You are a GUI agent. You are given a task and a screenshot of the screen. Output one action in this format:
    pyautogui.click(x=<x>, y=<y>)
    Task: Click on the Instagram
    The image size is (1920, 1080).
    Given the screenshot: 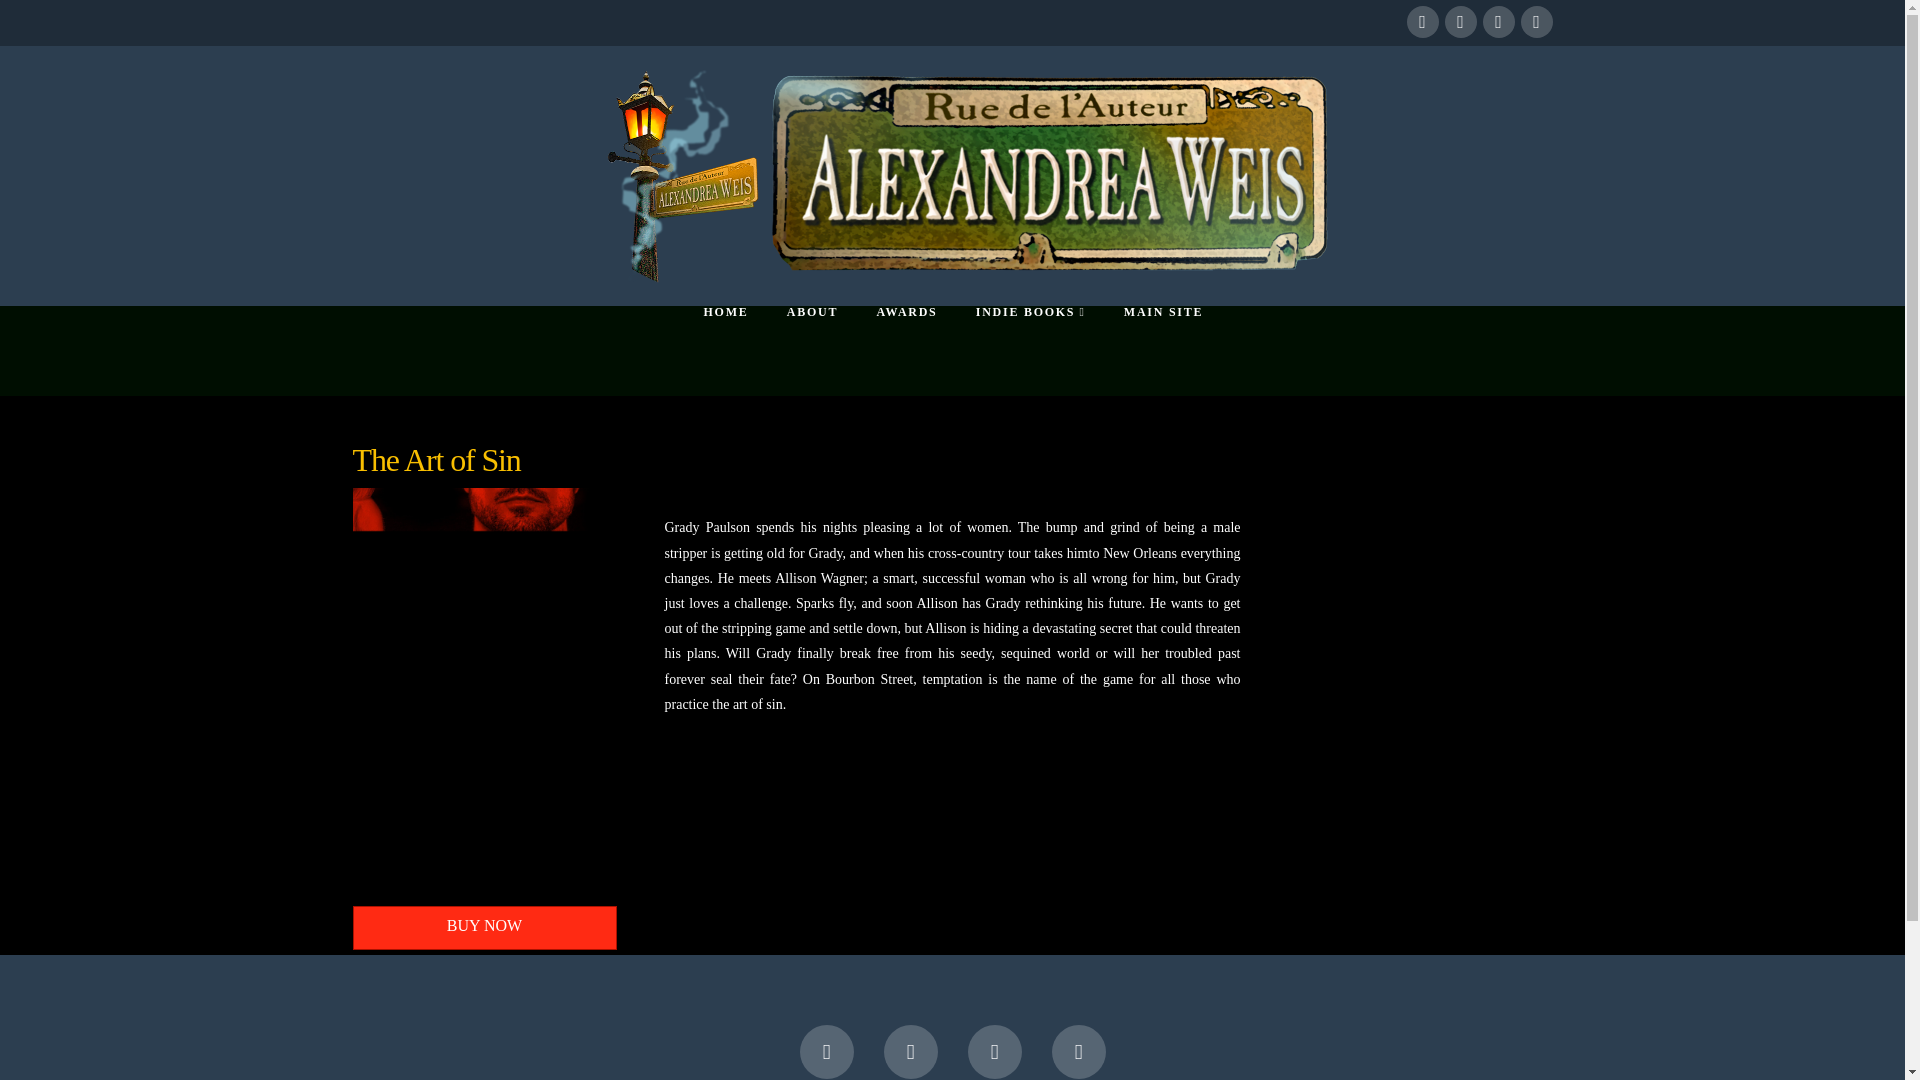 What is the action you would take?
    pyautogui.click(x=1078, y=1051)
    